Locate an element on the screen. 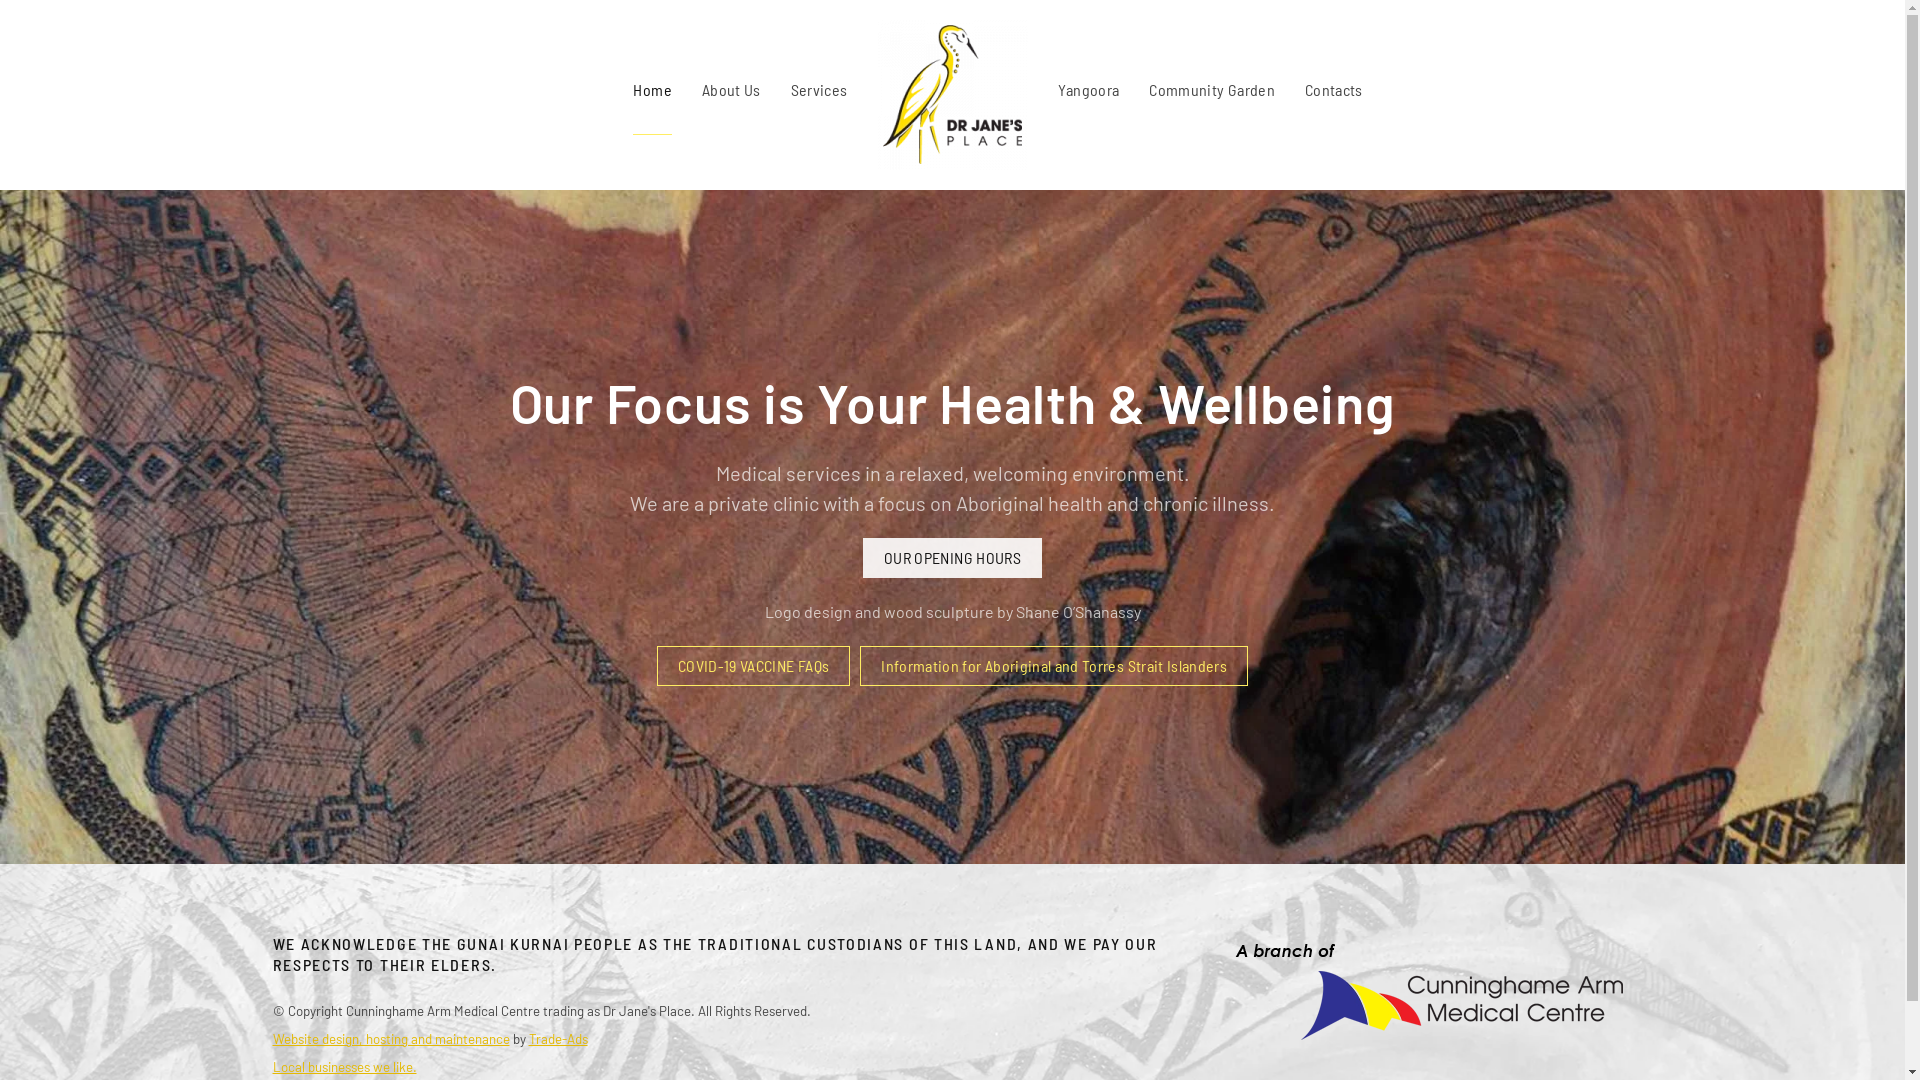 The height and width of the screenshot is (1080, 1920). Contacts is located at coordinates (1334, 90).